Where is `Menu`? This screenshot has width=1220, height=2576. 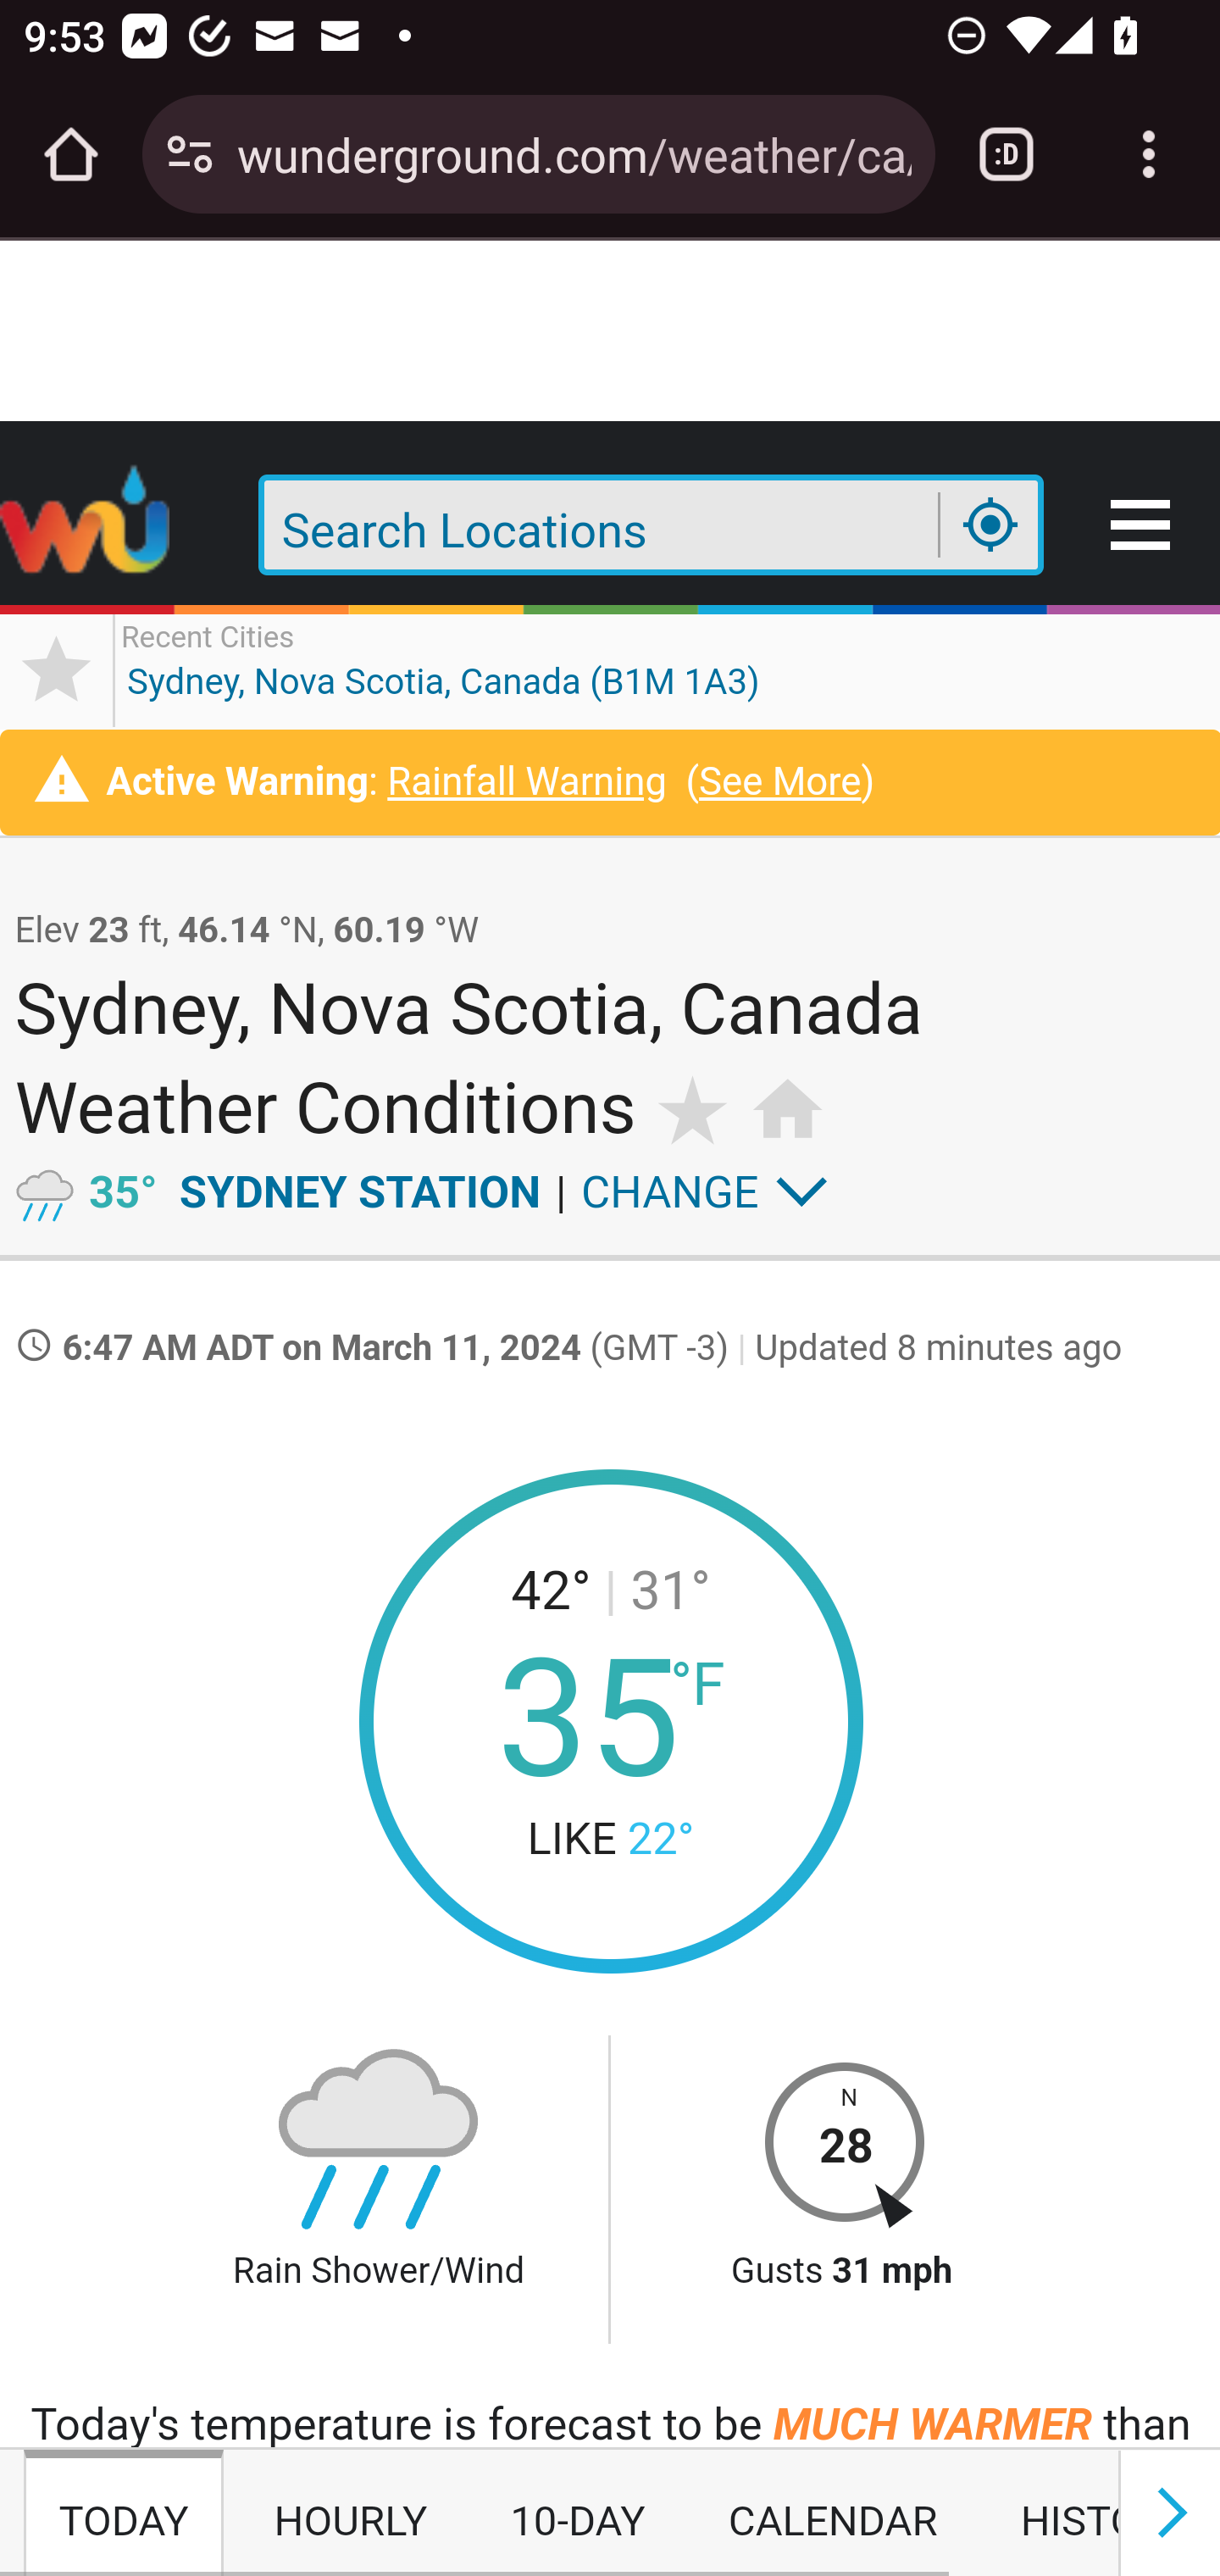 Menu is located at coordinates (1142, 527).